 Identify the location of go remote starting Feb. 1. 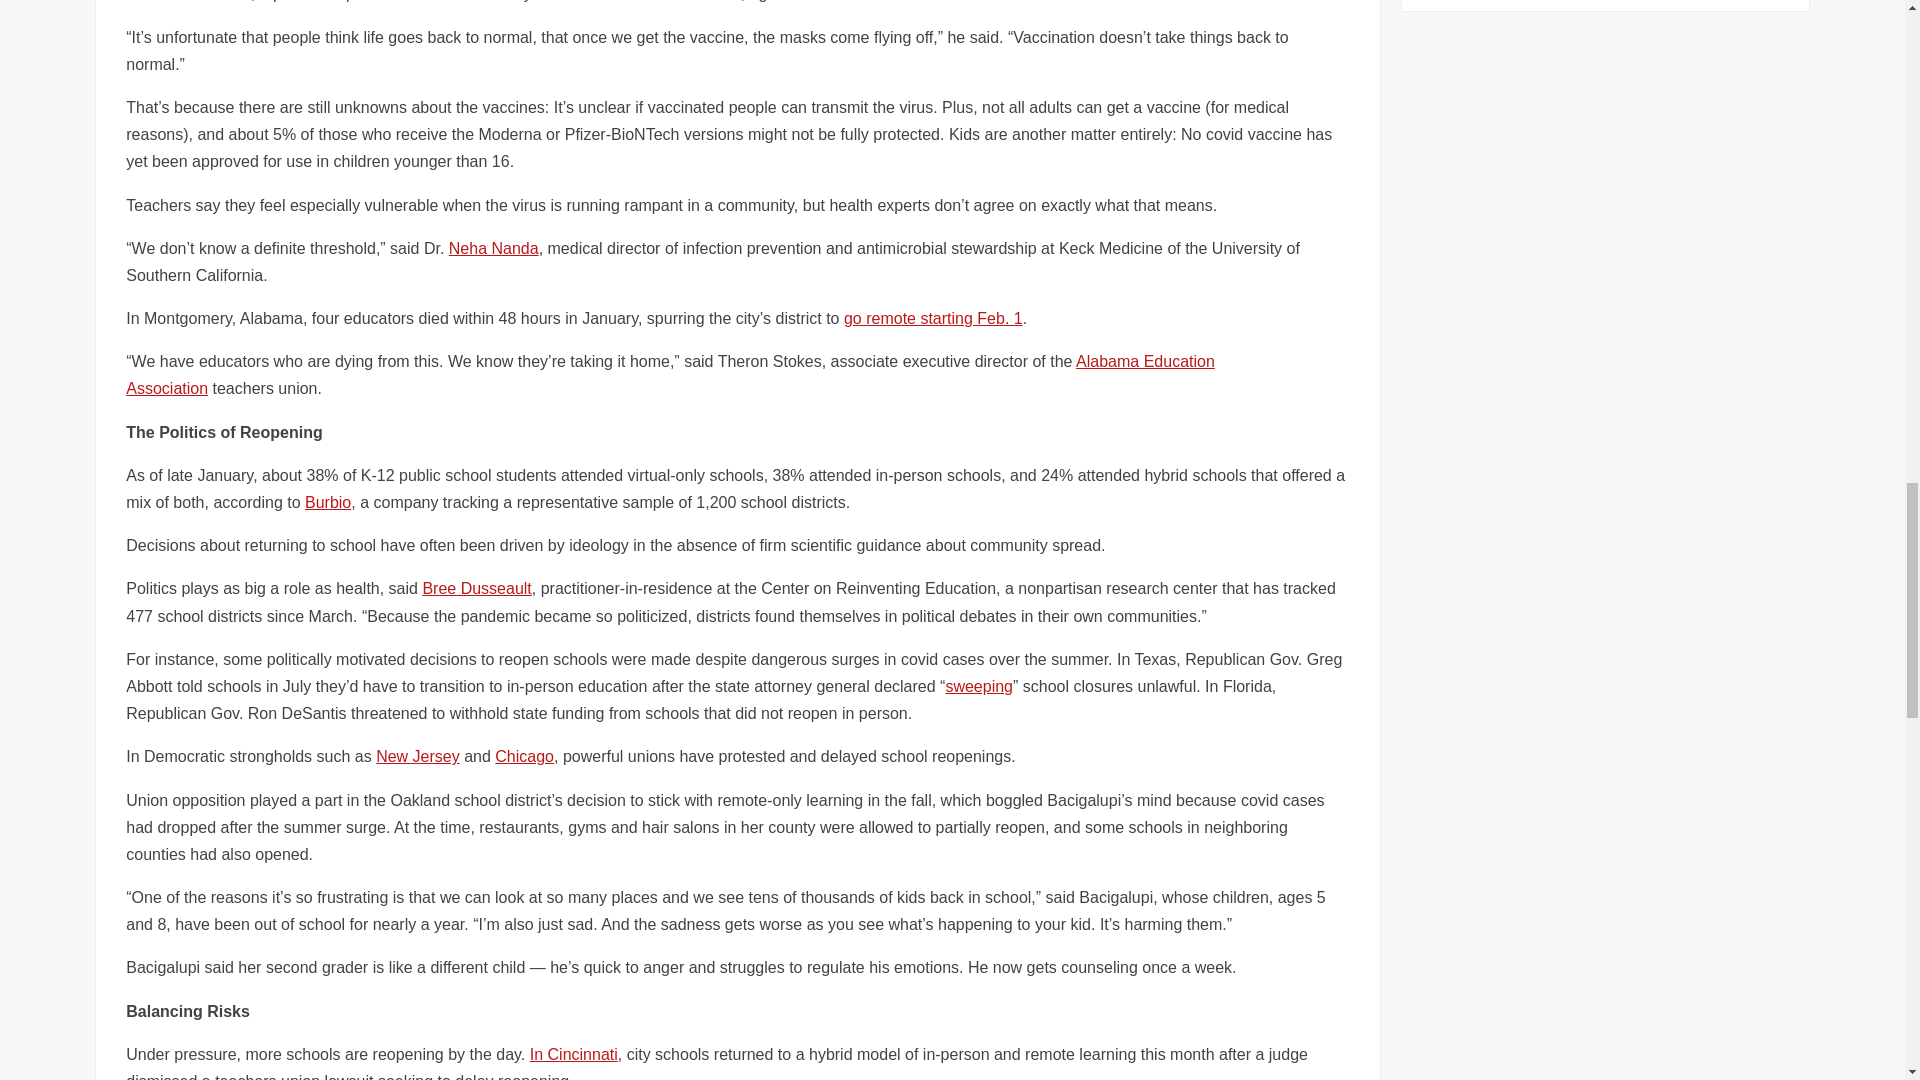
(934, 318).